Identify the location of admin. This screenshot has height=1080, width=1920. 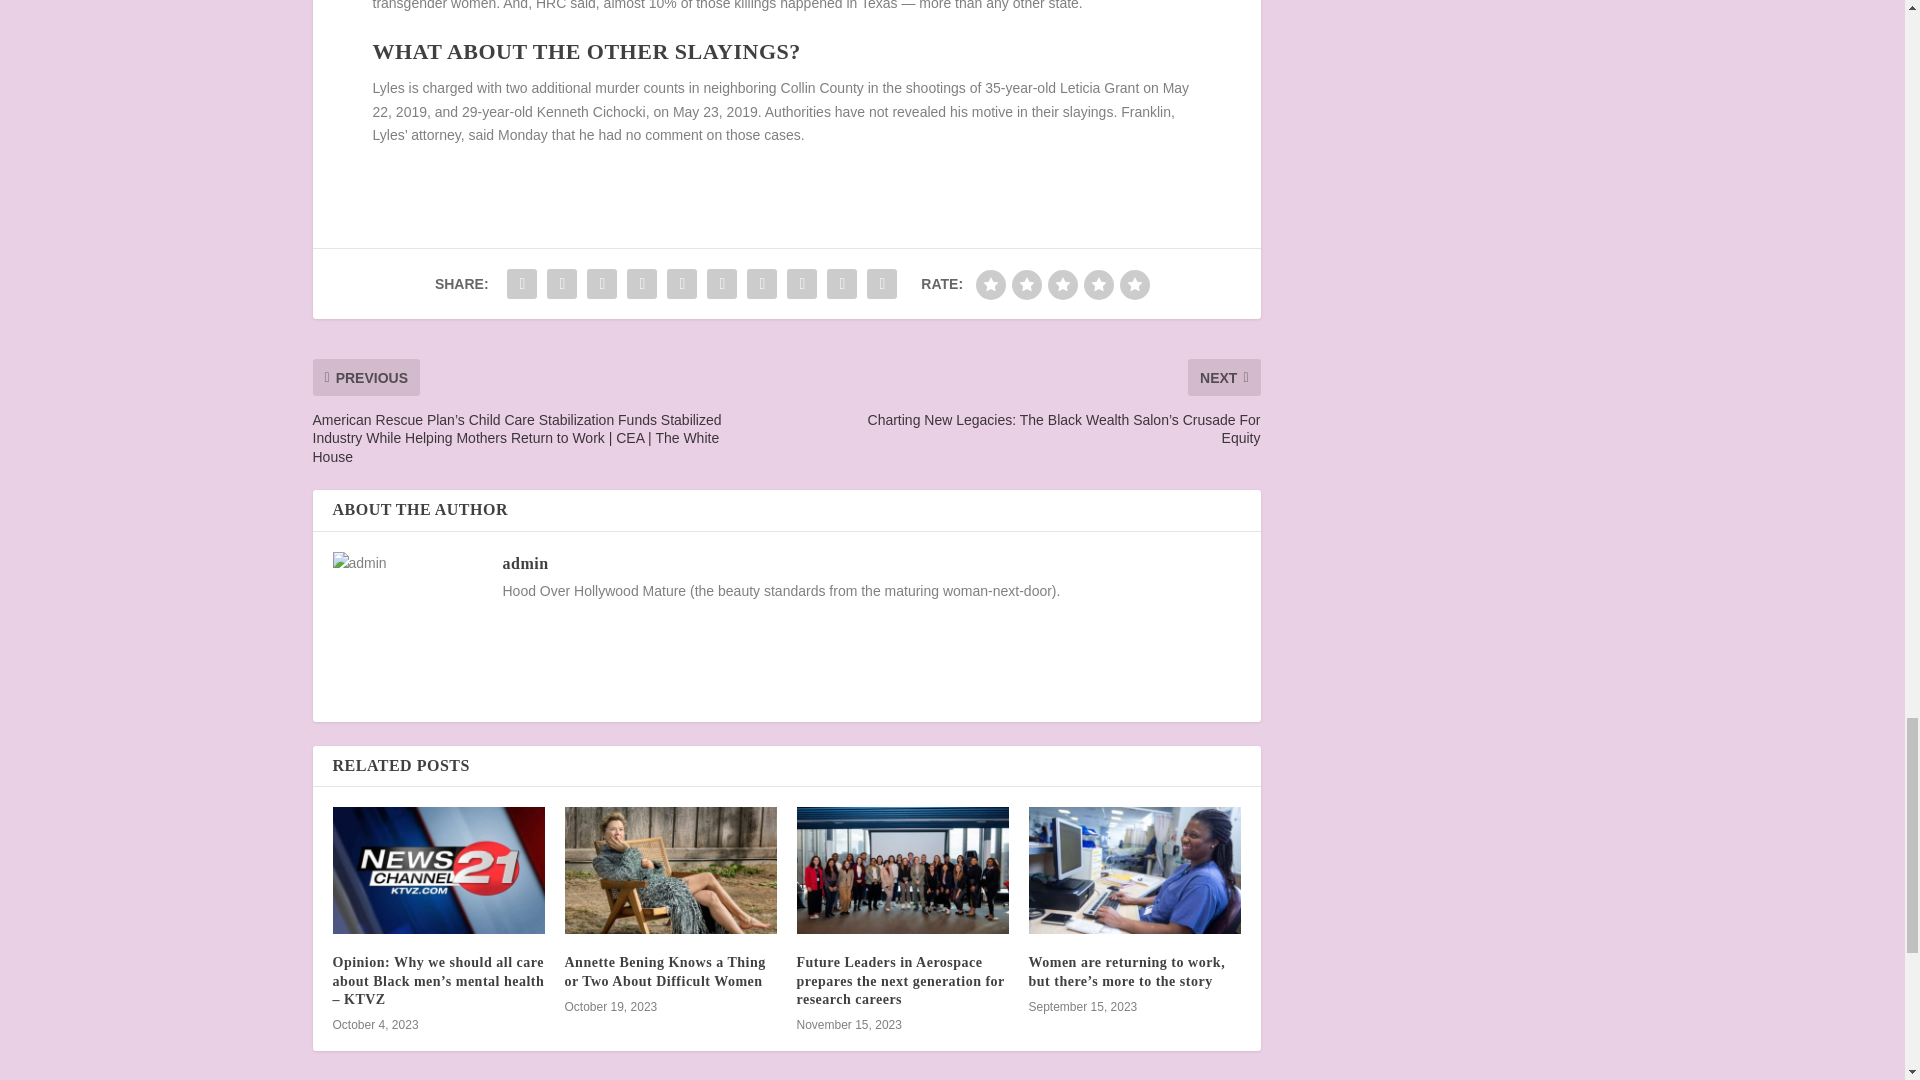
(524, 562).